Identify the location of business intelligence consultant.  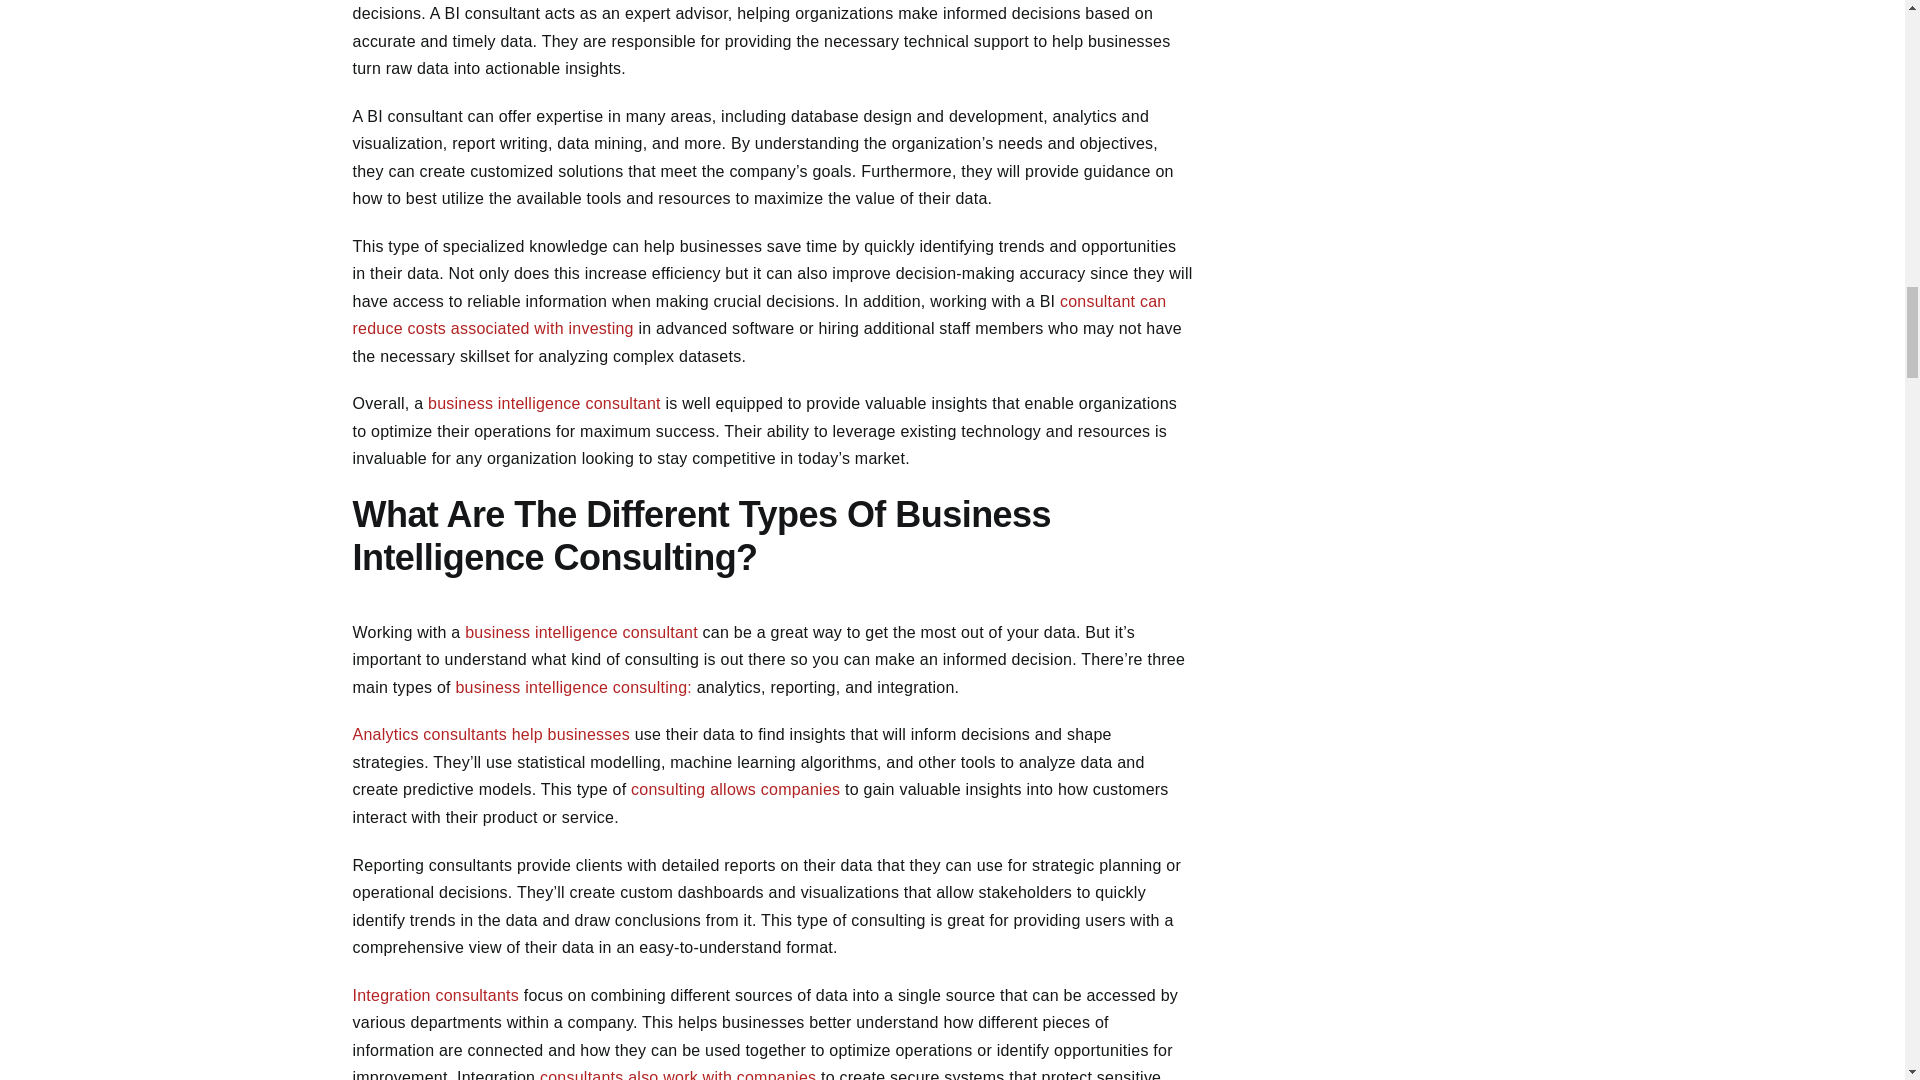
(544, 403).